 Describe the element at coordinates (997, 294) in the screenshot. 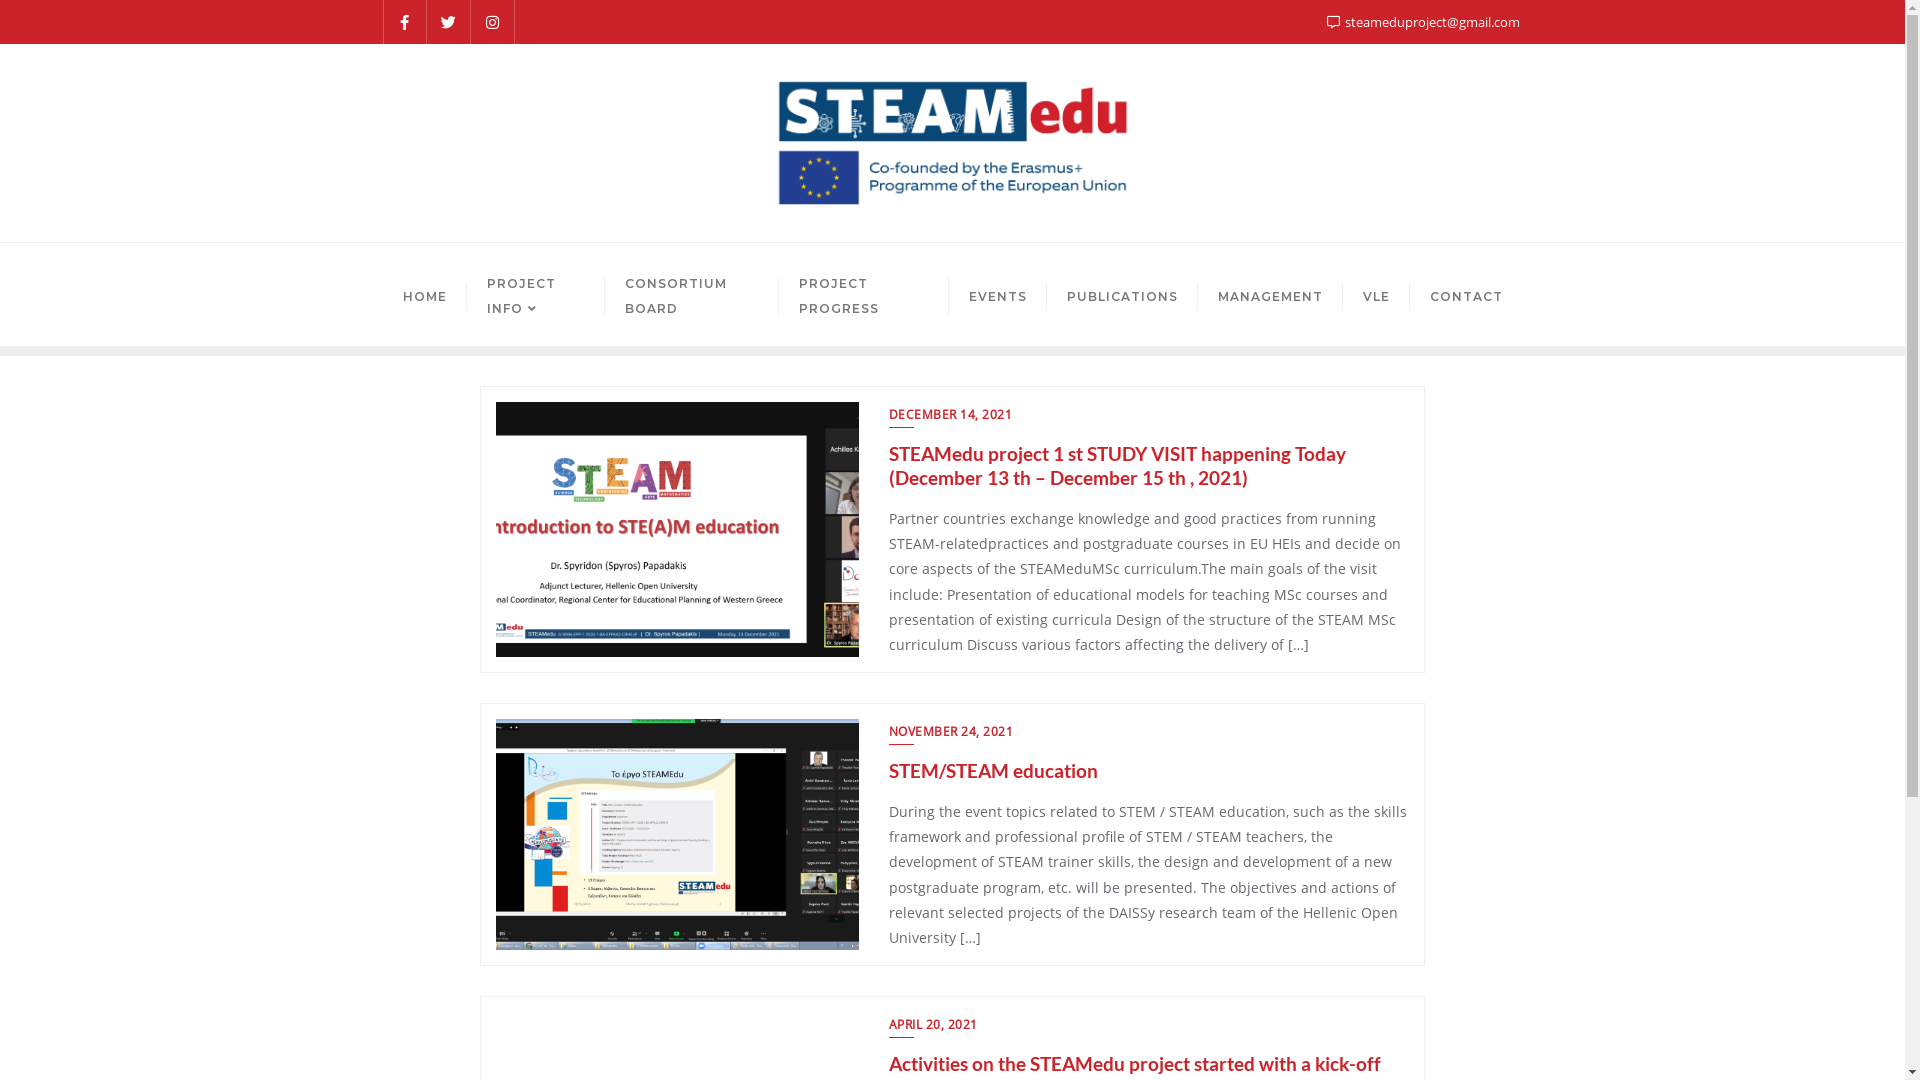

I see `EVENTS` at that location.